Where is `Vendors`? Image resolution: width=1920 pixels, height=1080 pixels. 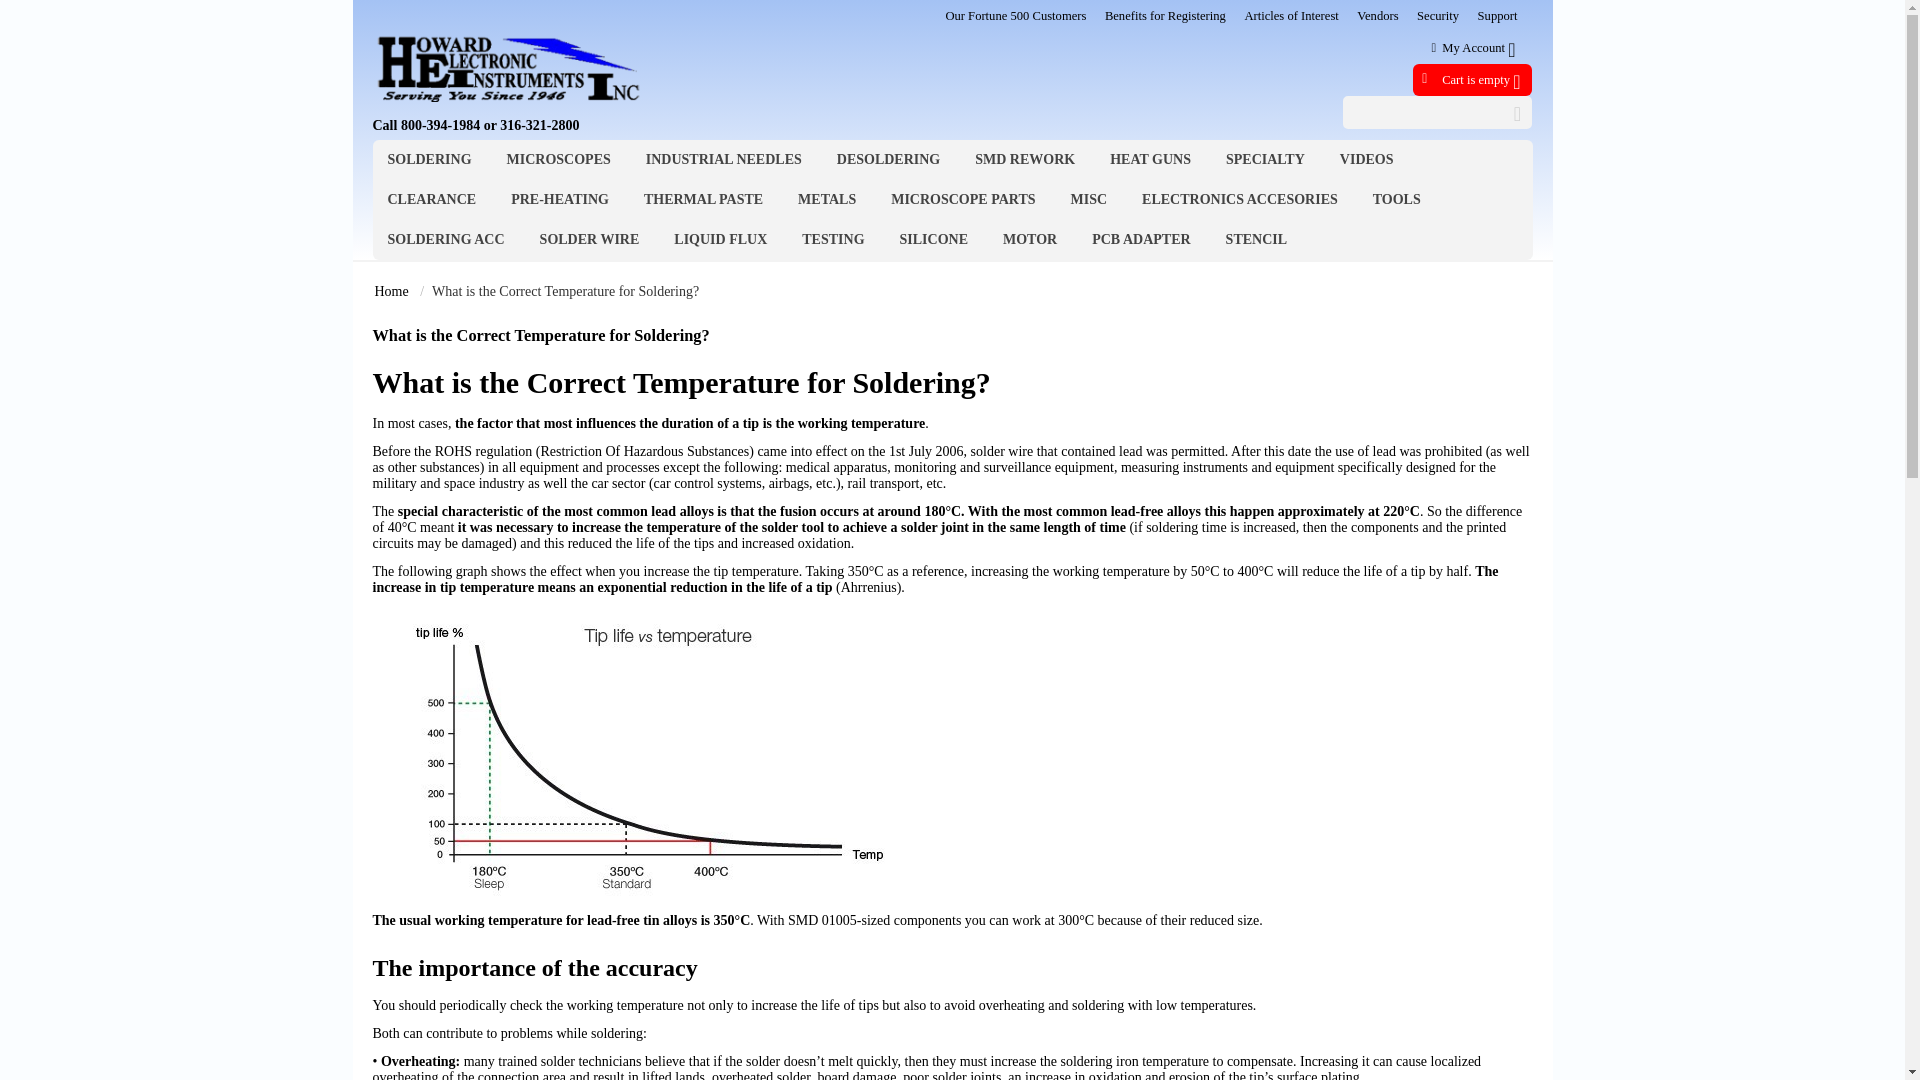
Vendors is located at coordinates (1377, 15).